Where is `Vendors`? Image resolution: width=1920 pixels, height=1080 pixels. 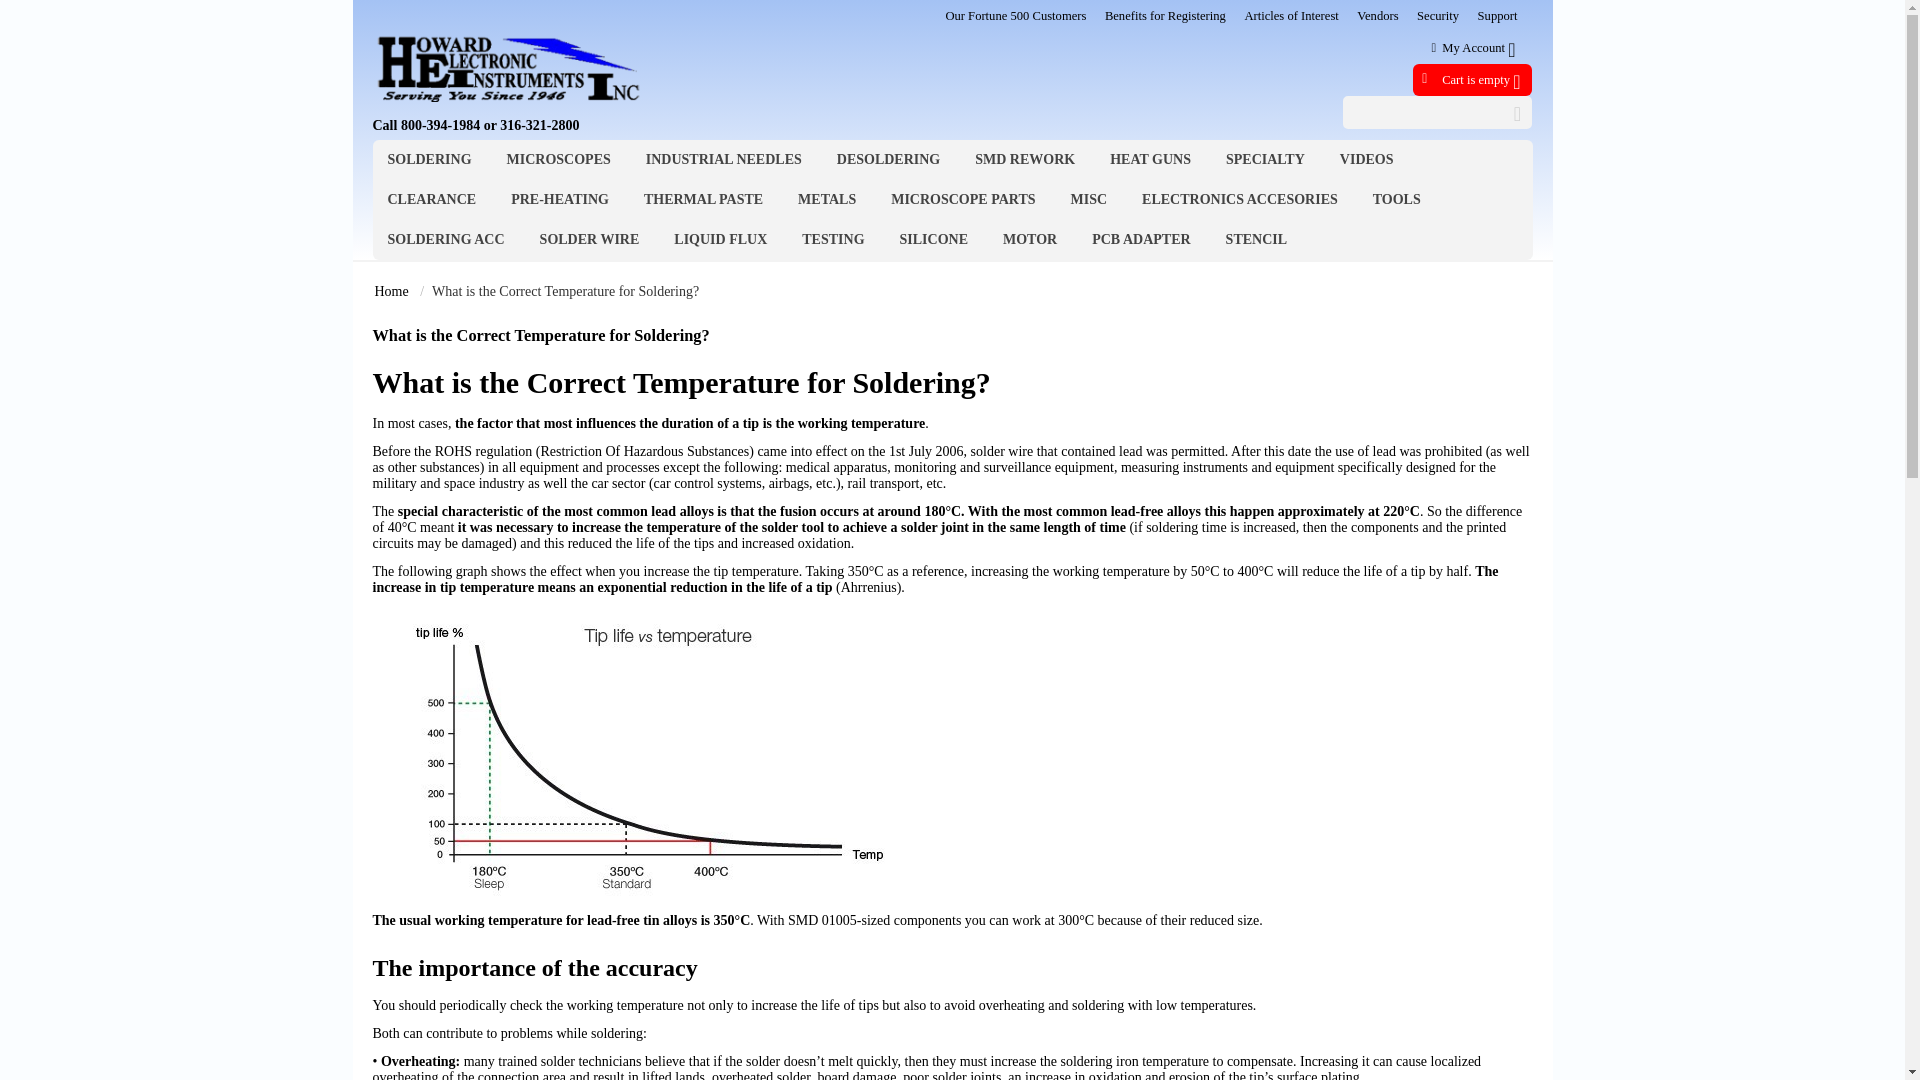
Vendors is located at coordinates (1377, 15).